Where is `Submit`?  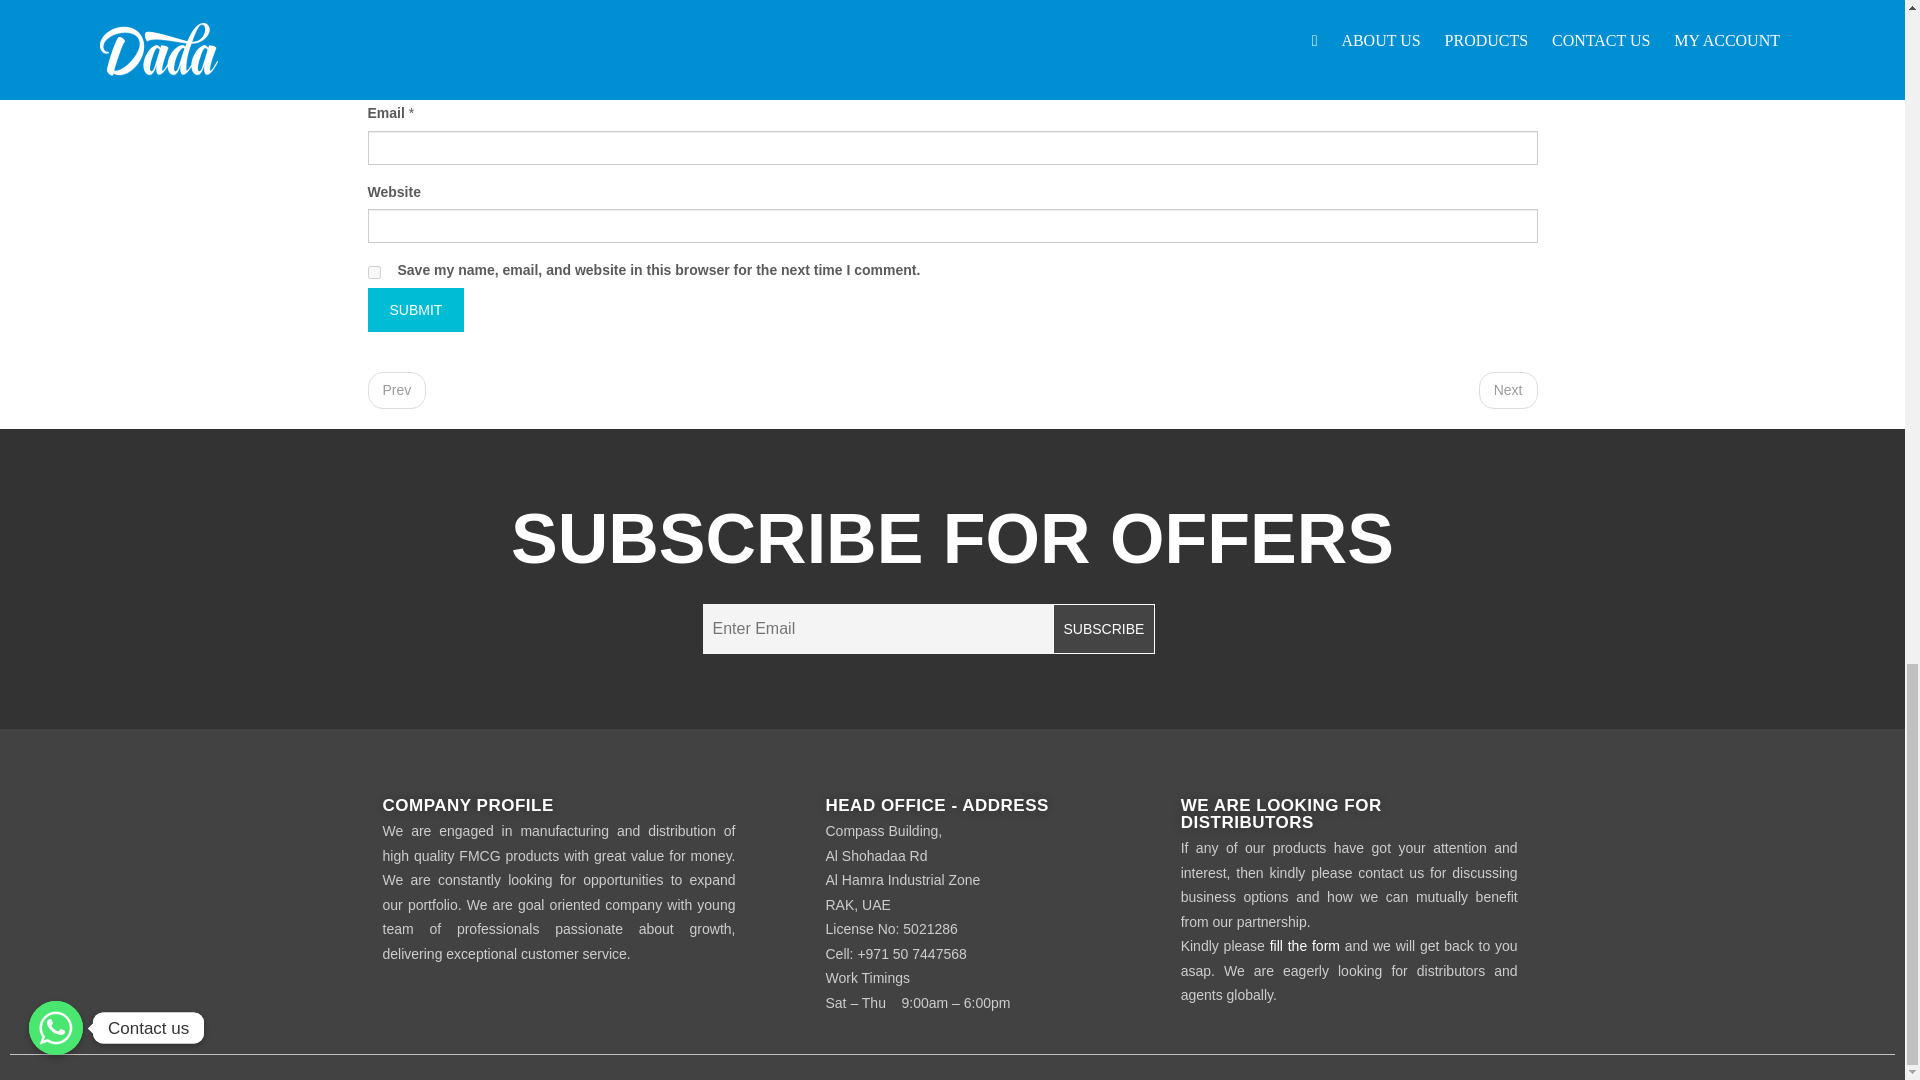
Submit is located at coordinates (416, 310).